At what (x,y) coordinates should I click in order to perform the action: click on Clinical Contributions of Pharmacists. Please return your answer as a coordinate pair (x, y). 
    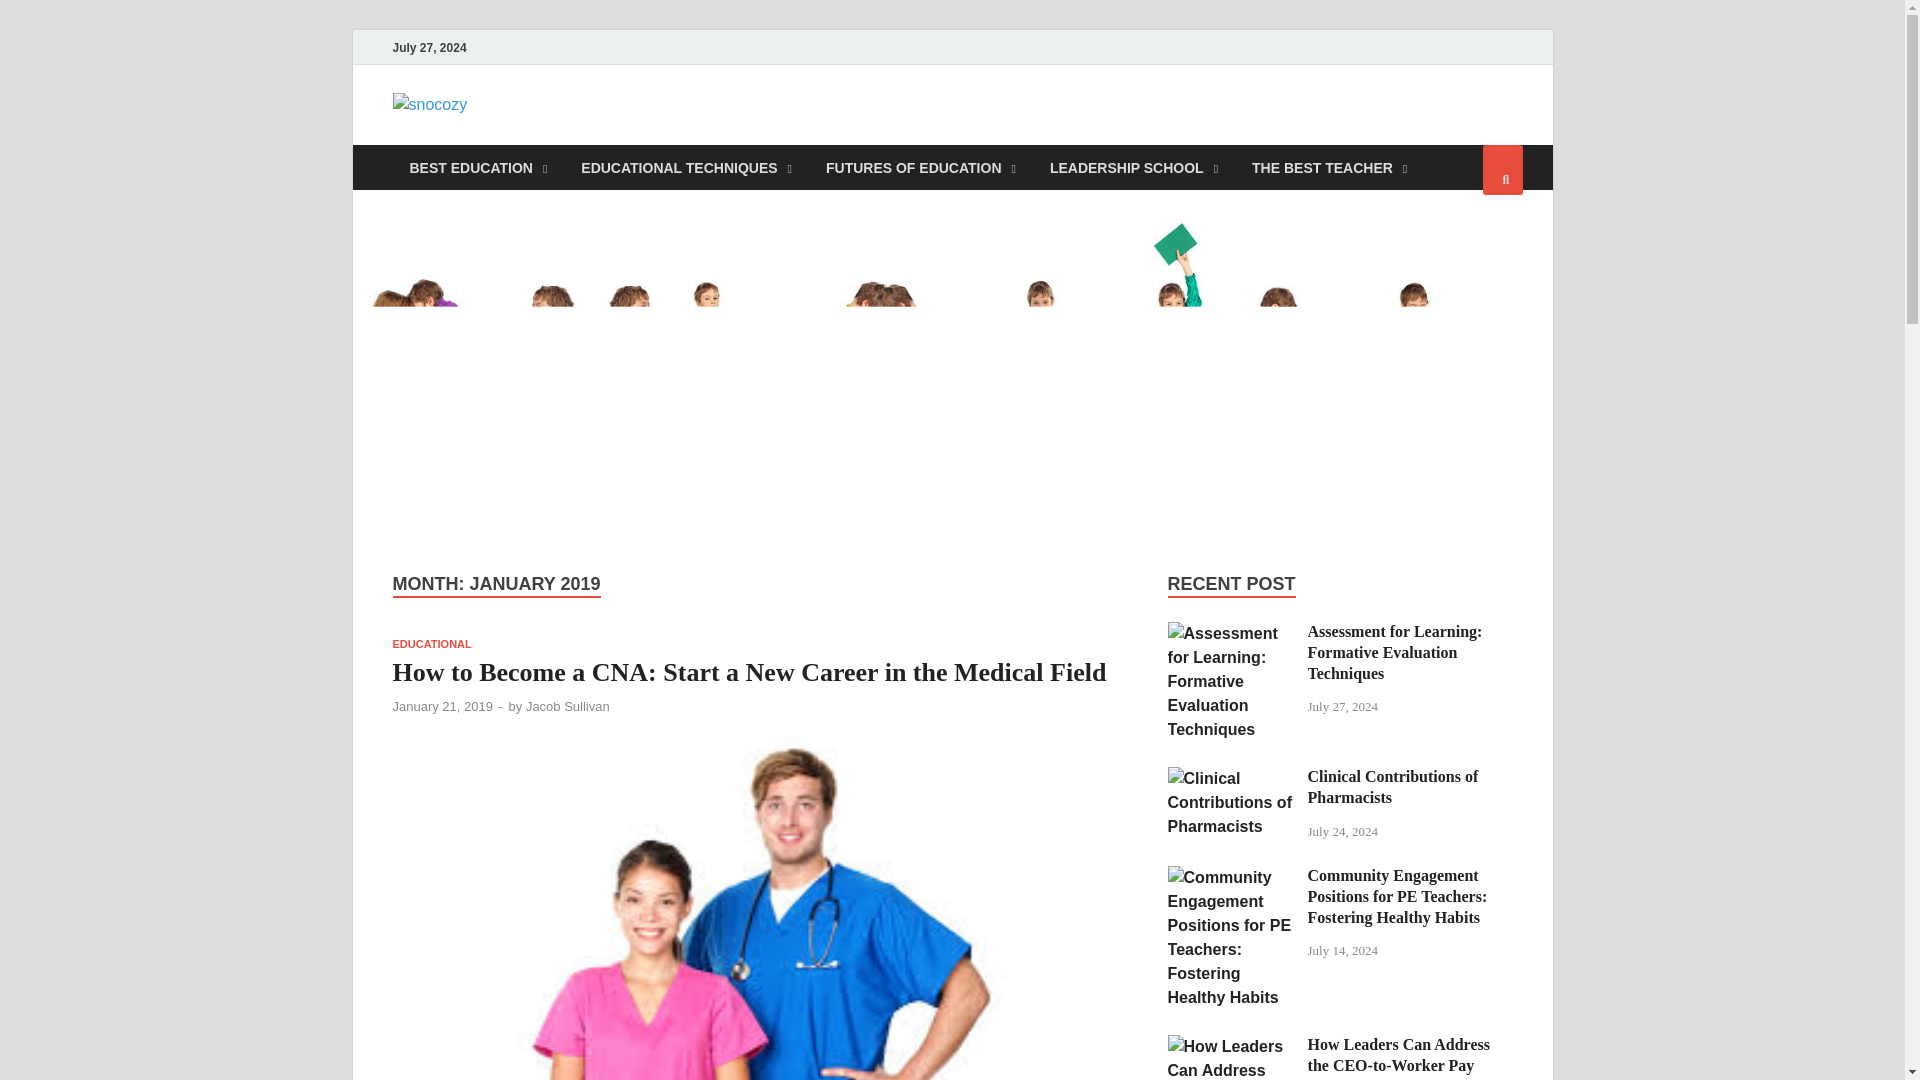
    Looking at the image, I should click on (1230, 778).